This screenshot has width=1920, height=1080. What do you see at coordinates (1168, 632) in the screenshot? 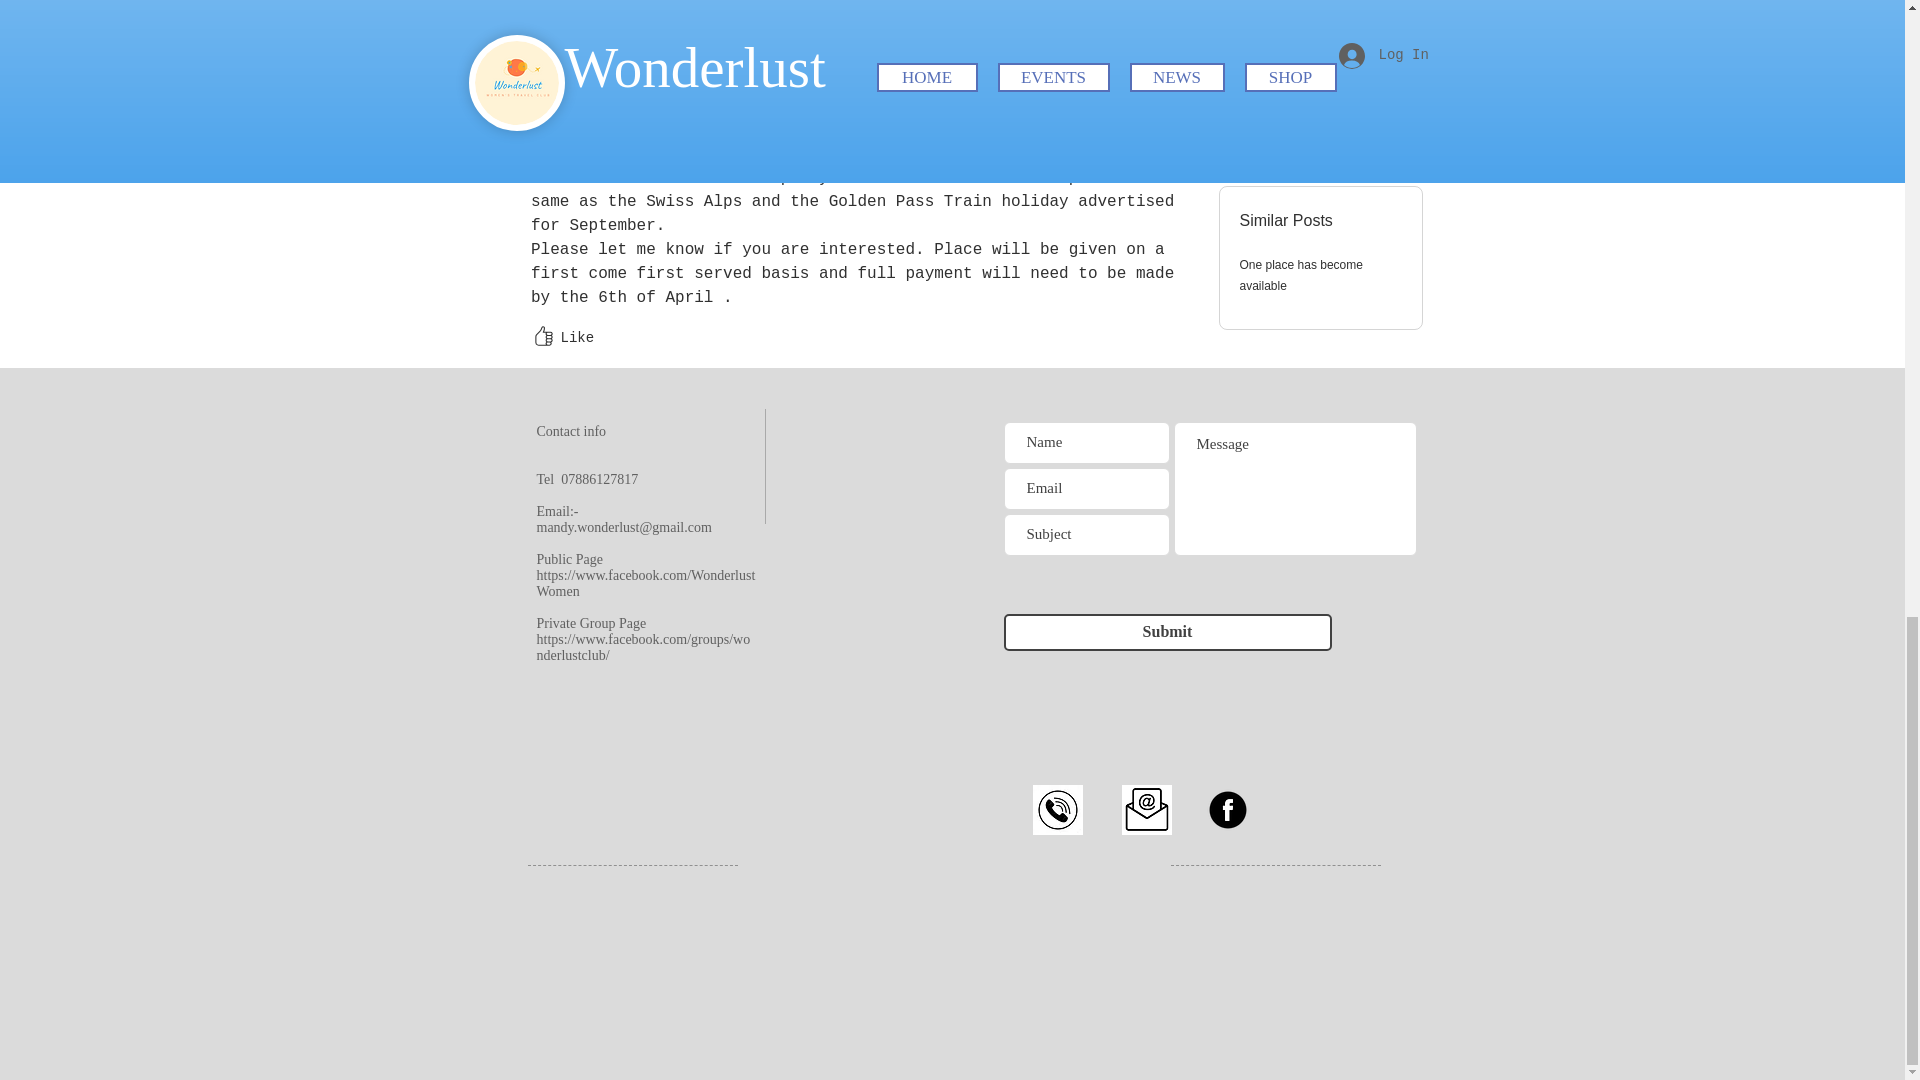
I see `Submit` at bounding box center [1168, 632].